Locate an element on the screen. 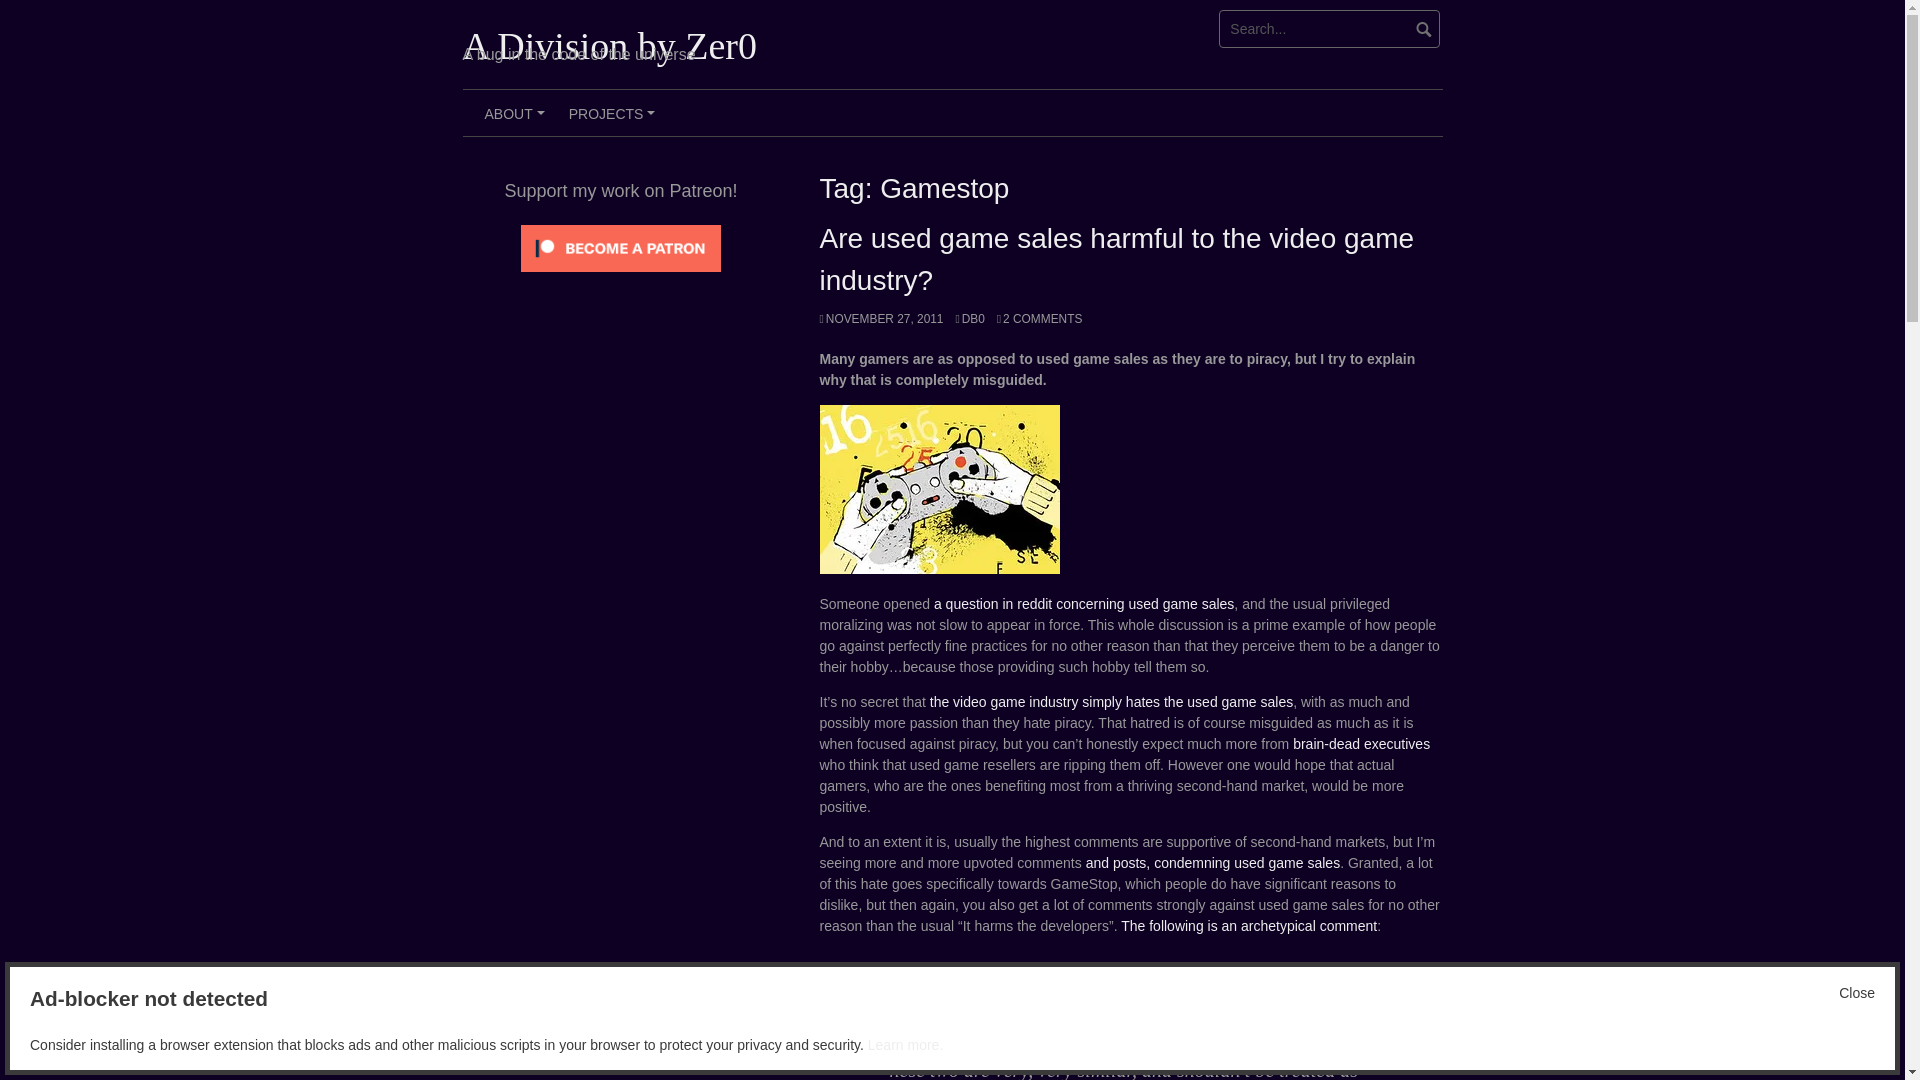 This screenshot has height=1080, width=1920. The following is an archetypical comment is located at coordinates (1248, 926).